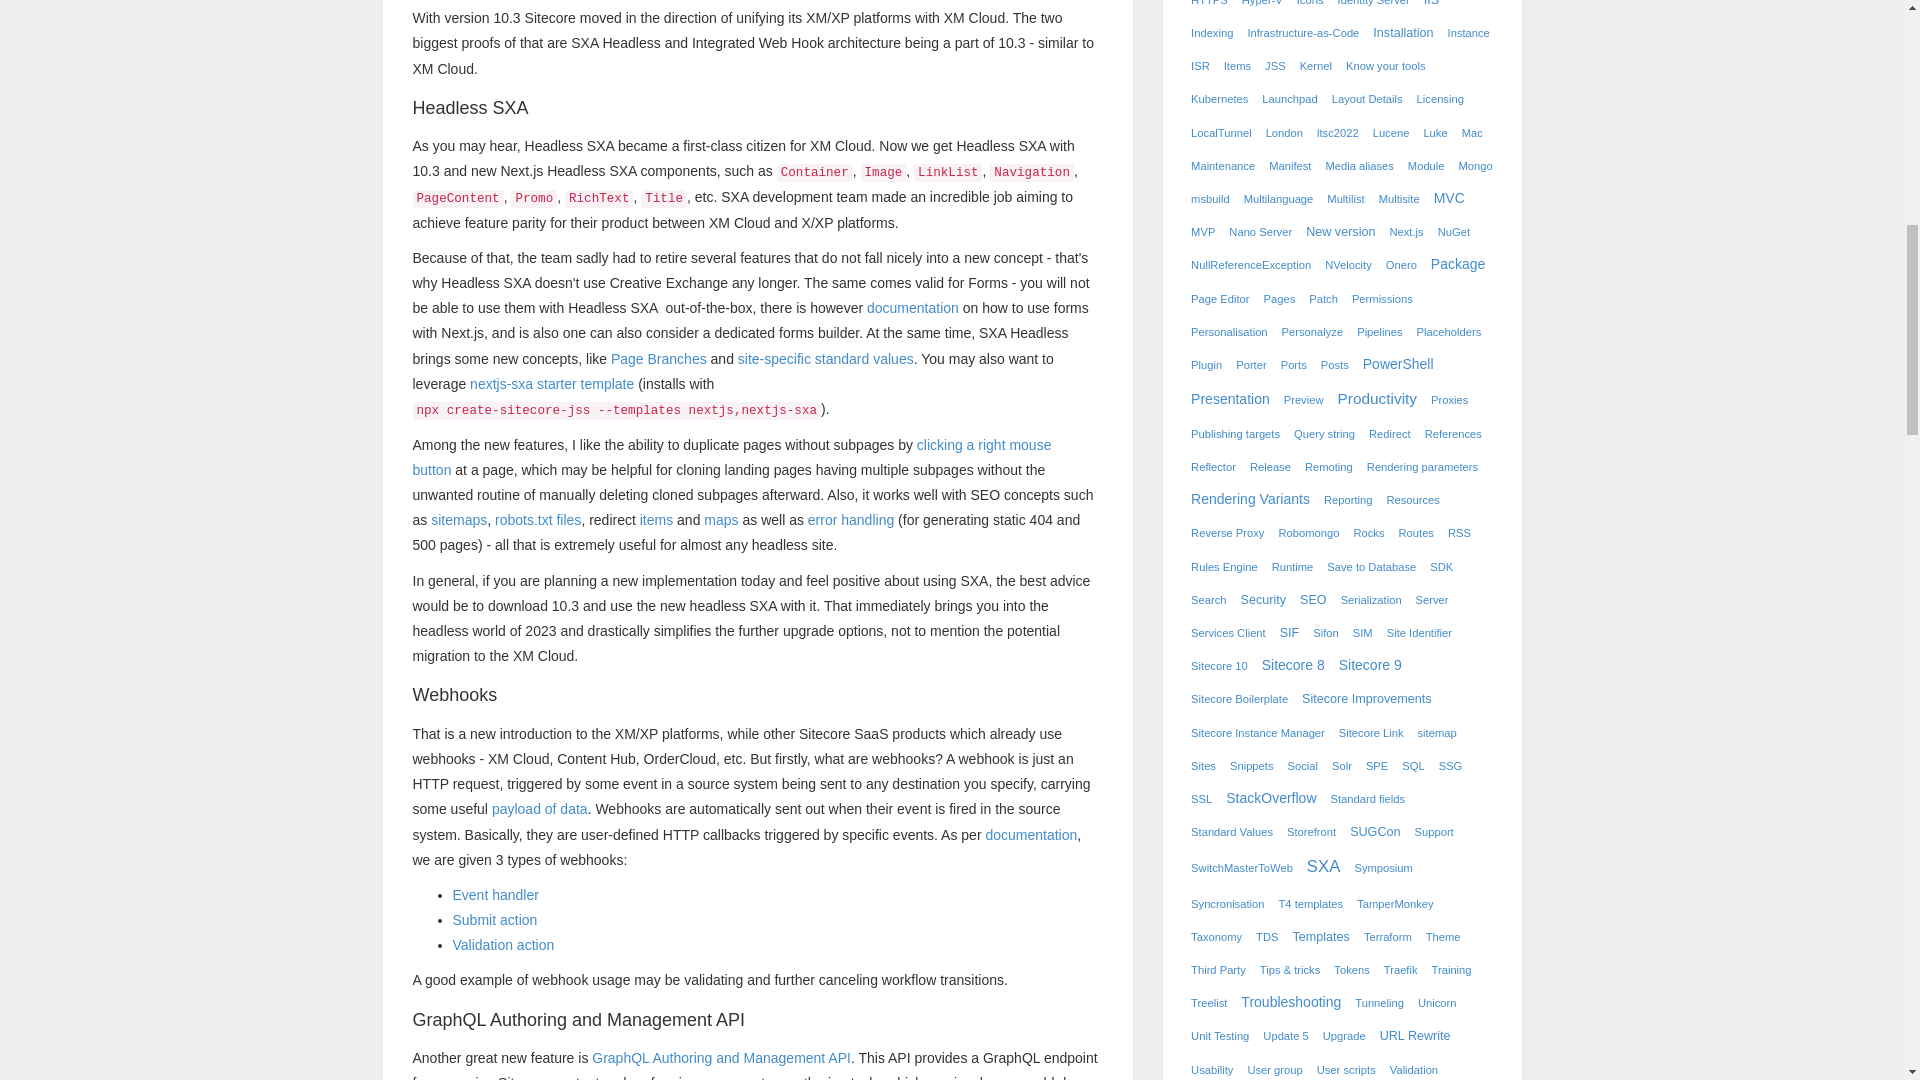 This screenshot has width=1920, height=1080. I want to click on maps, so click(720, 520).